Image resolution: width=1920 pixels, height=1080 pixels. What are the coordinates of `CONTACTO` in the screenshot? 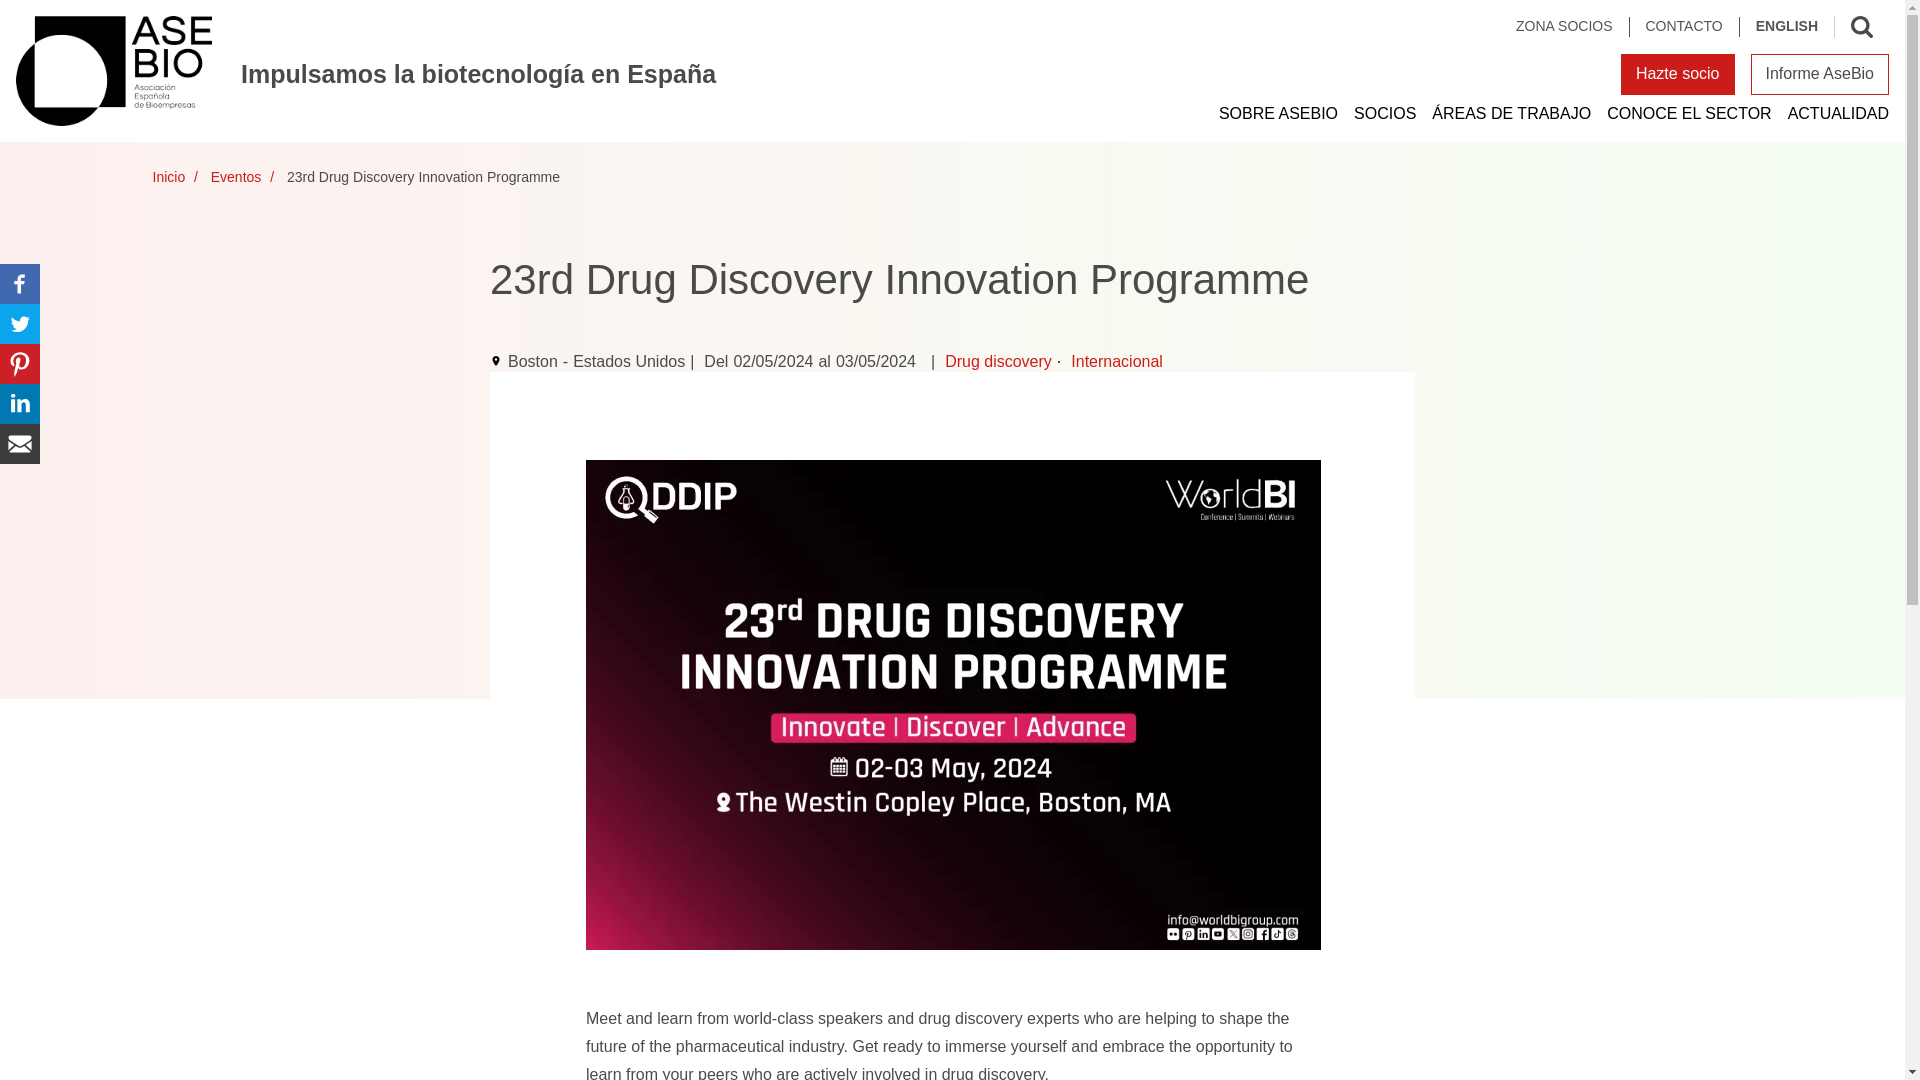 It's located at (1684, 26).